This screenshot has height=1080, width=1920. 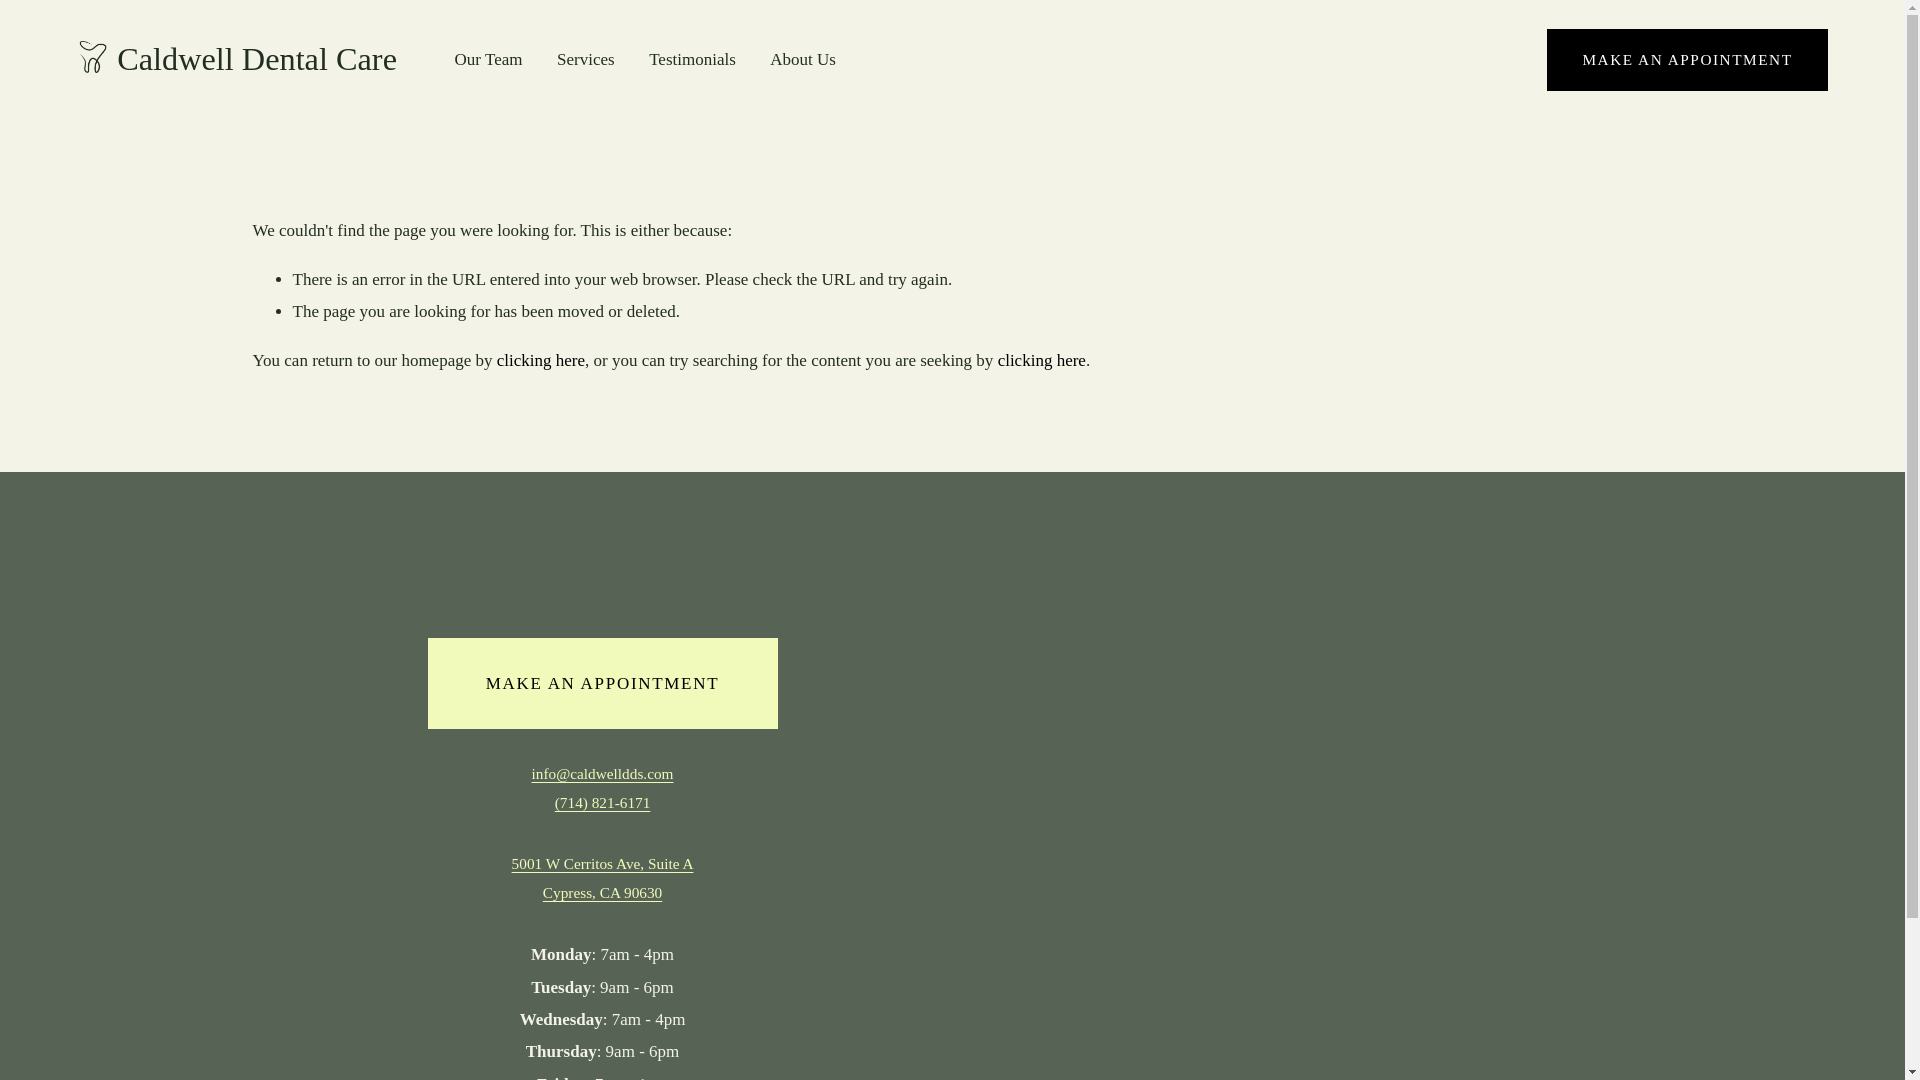 I want to click on About Us, so click(x=802, y=60).